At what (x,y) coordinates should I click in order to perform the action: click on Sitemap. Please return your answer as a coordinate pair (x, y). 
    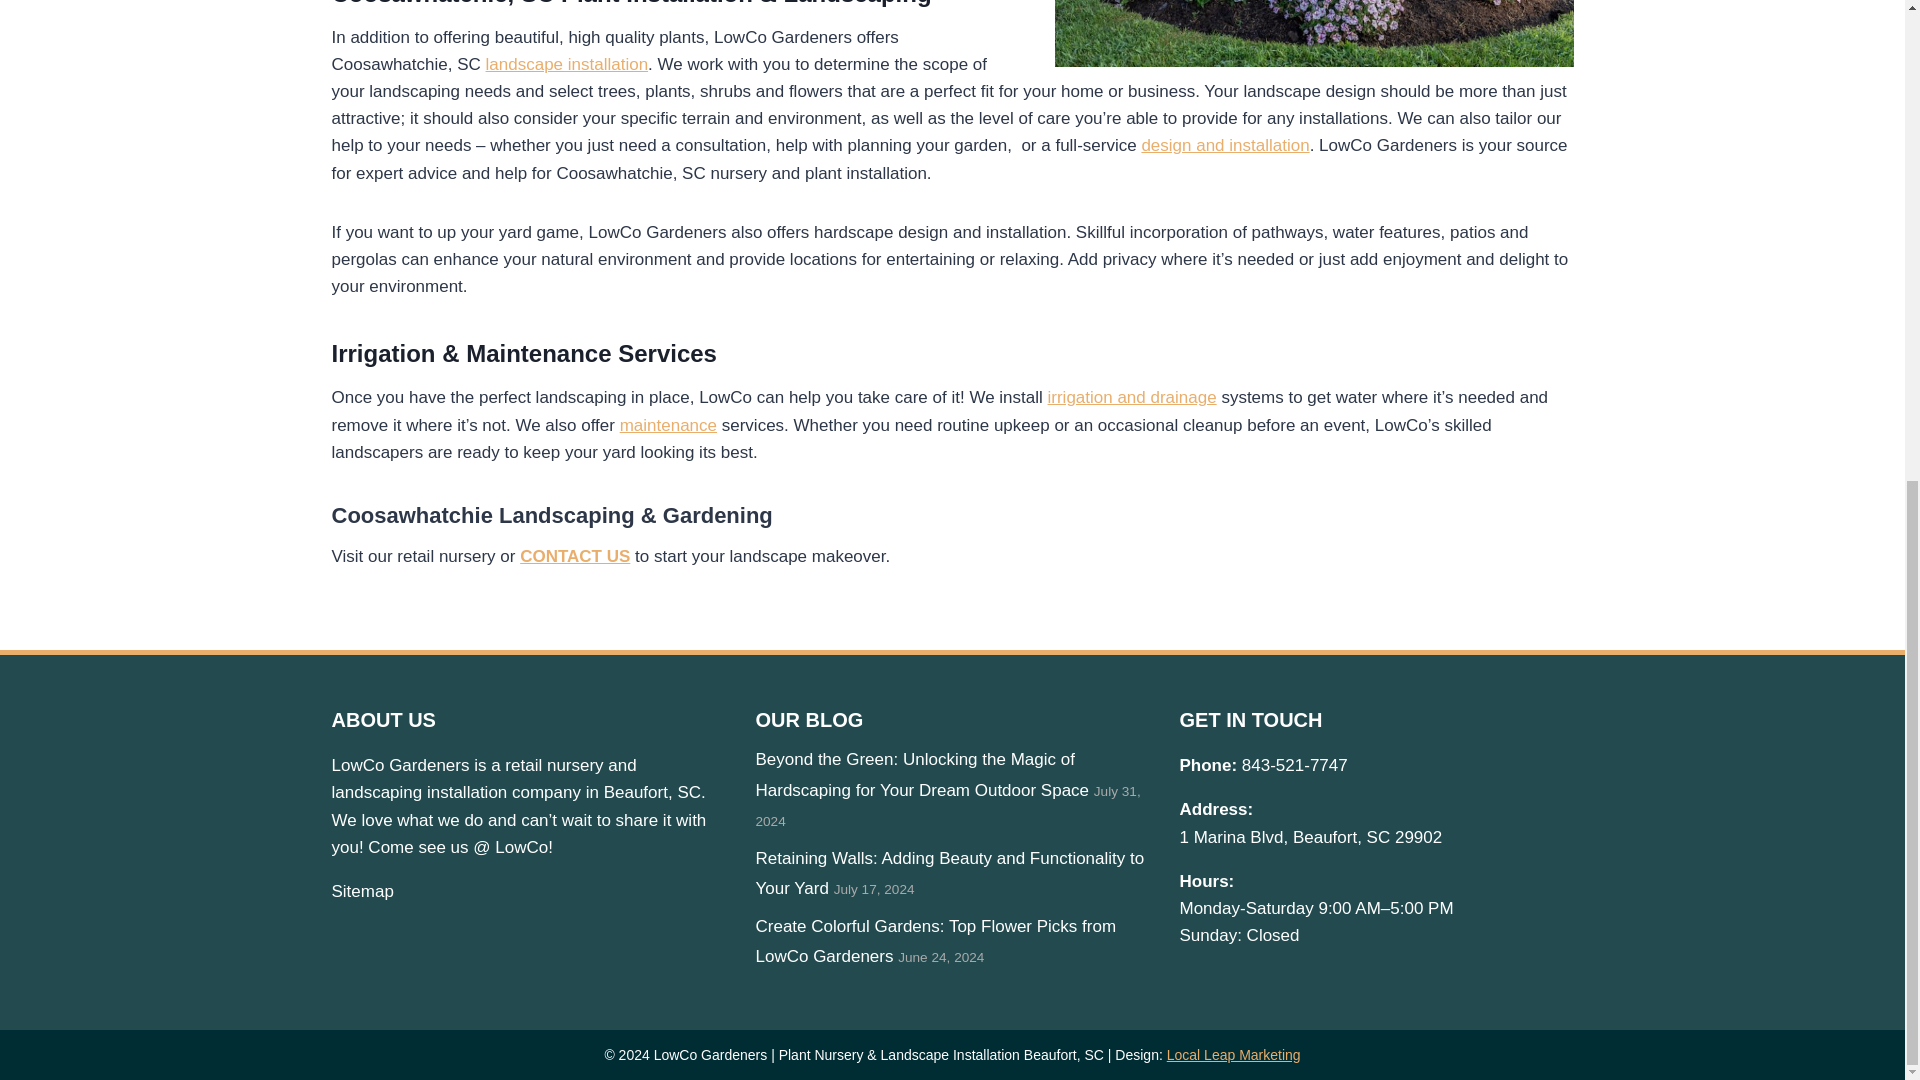
    Looking at the image, I should click on (362, 891).